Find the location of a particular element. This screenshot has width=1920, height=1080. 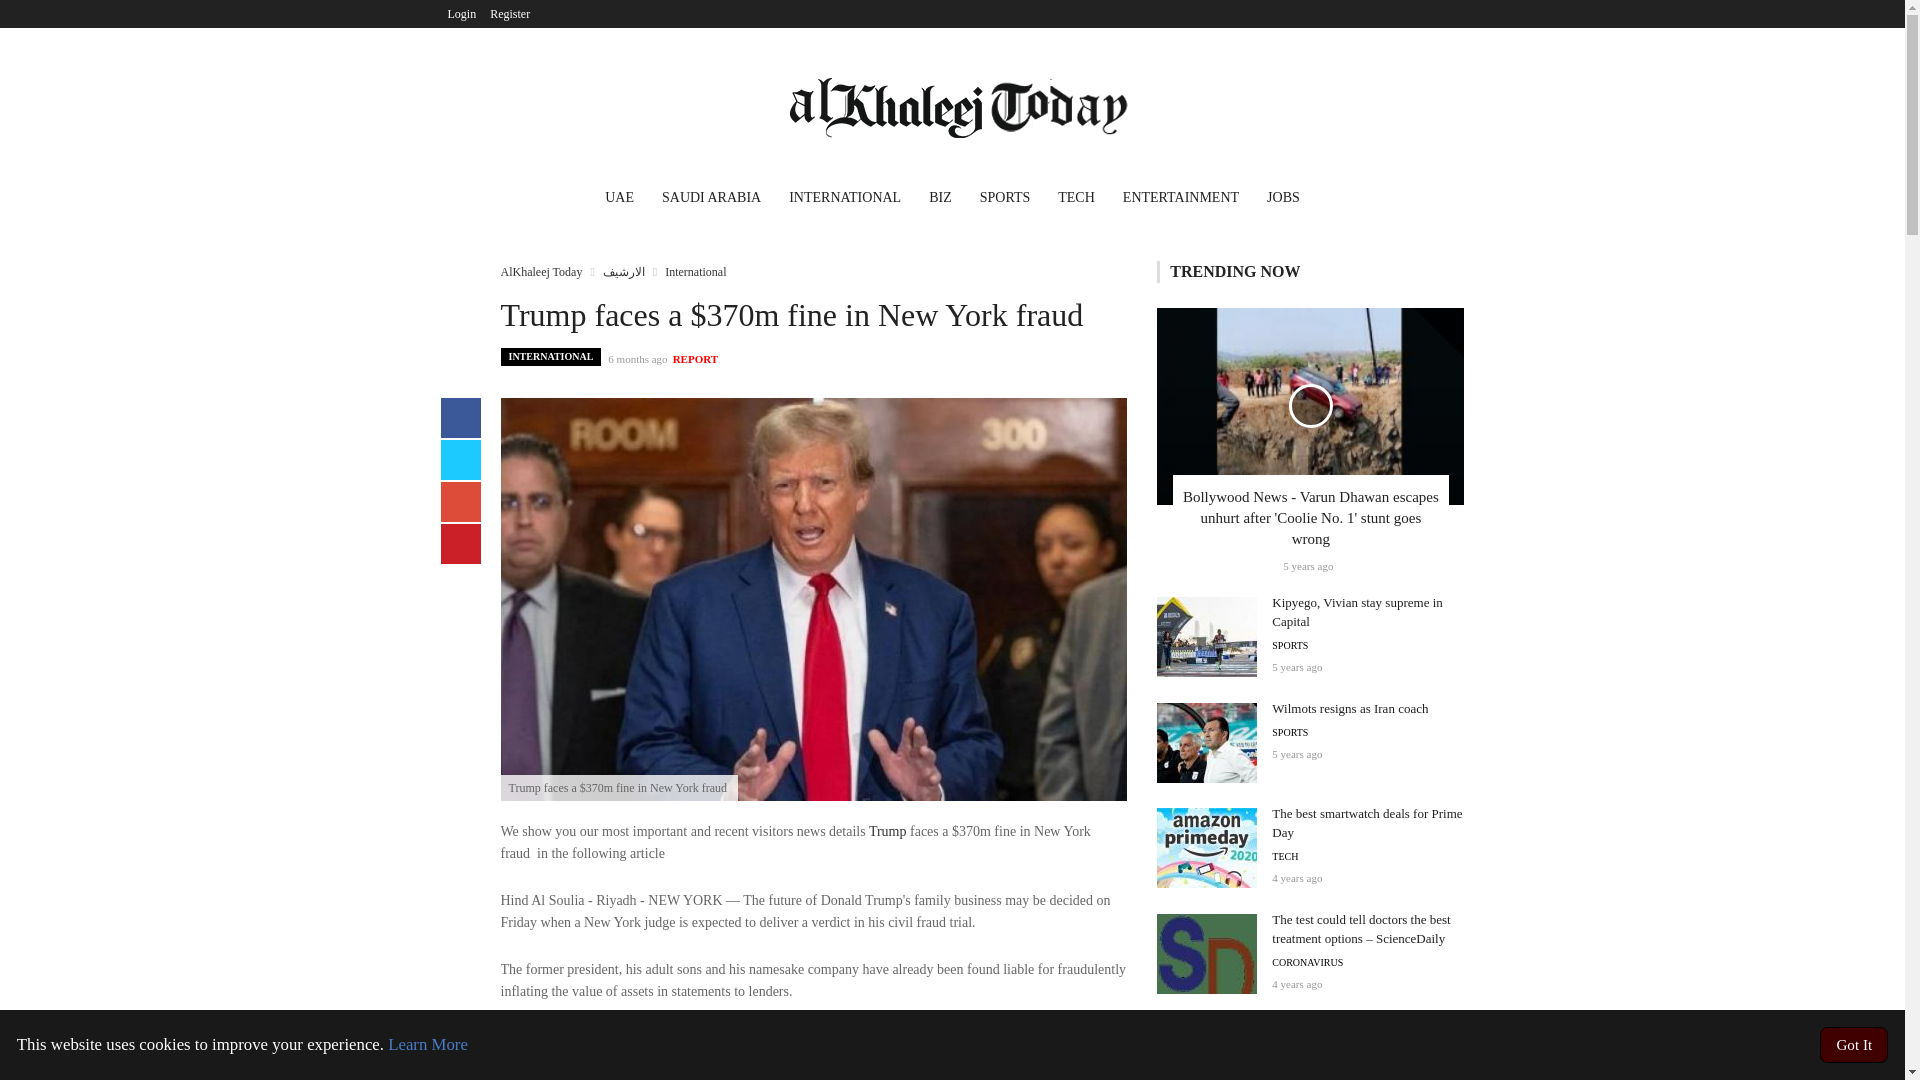

Learn More is located at coordinates (428, 1044).